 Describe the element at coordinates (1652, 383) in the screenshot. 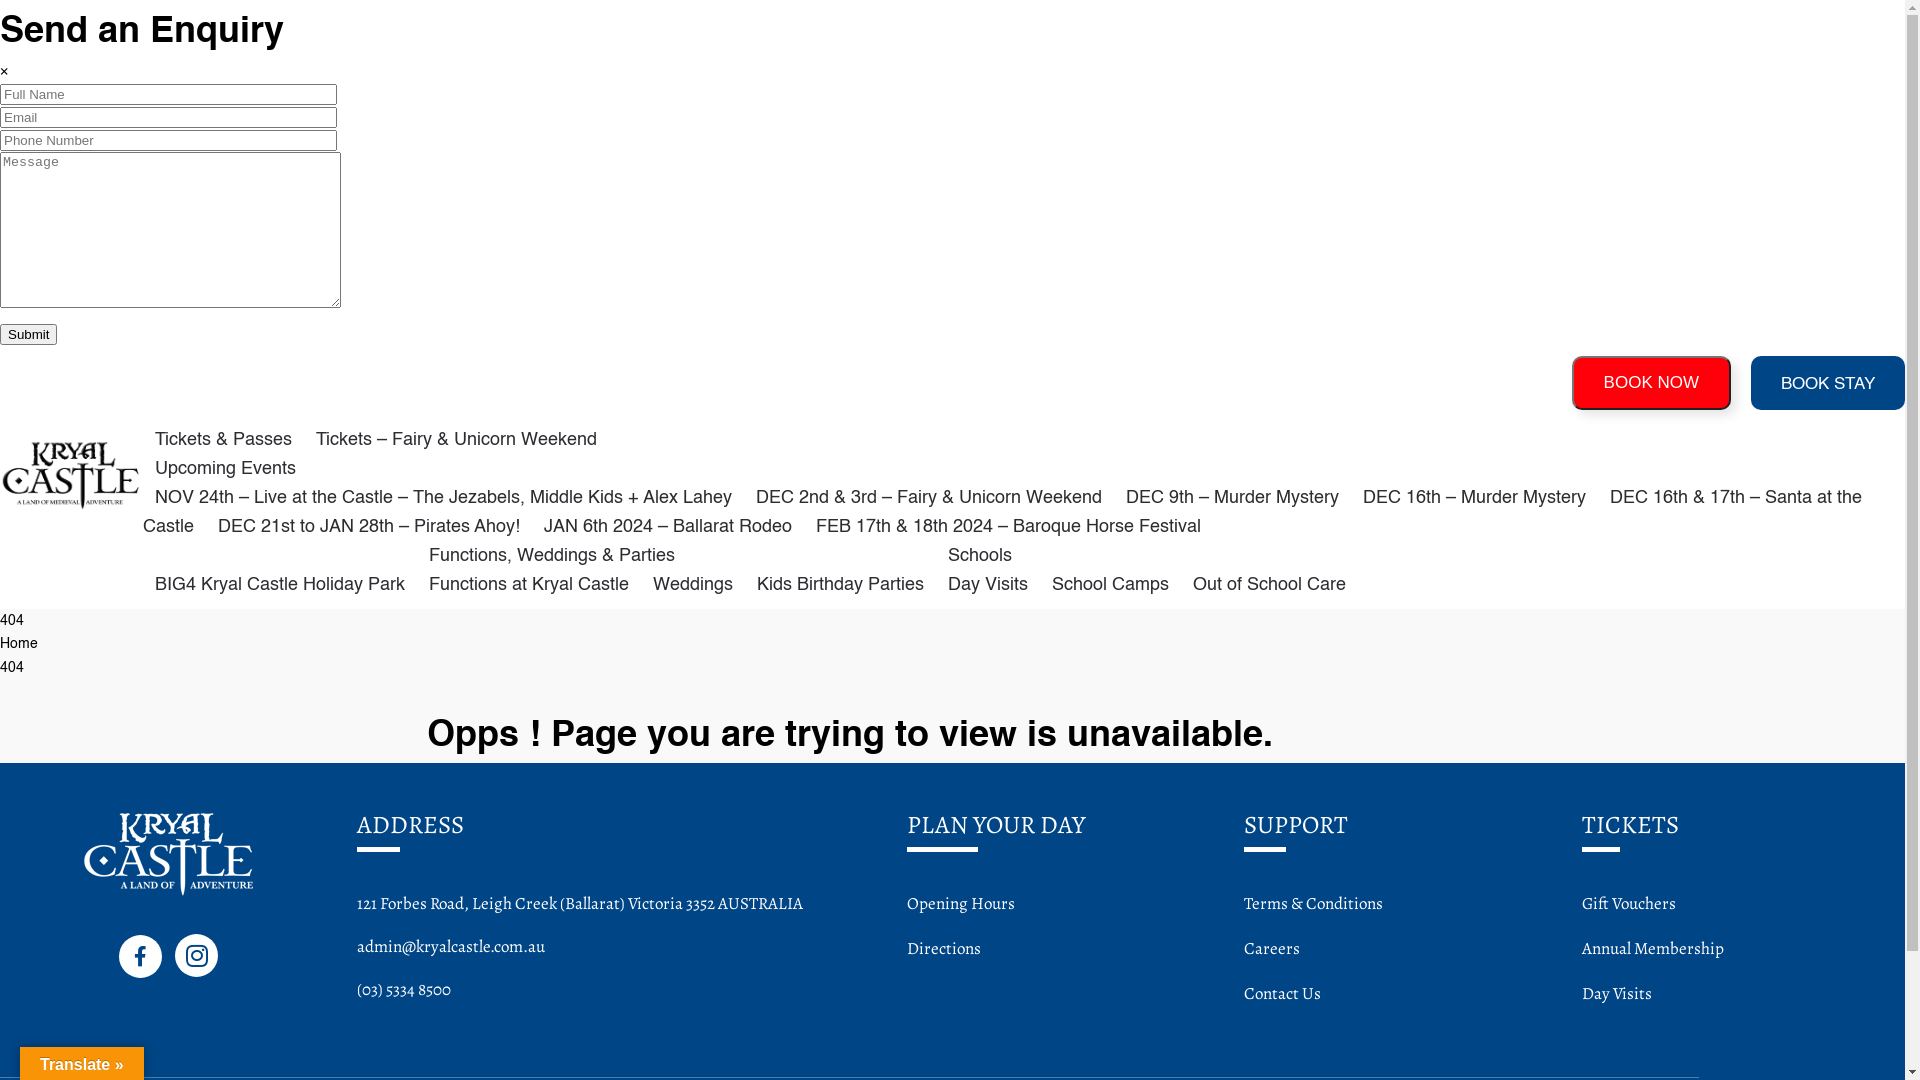

I see `BOOK NOW` at that location.